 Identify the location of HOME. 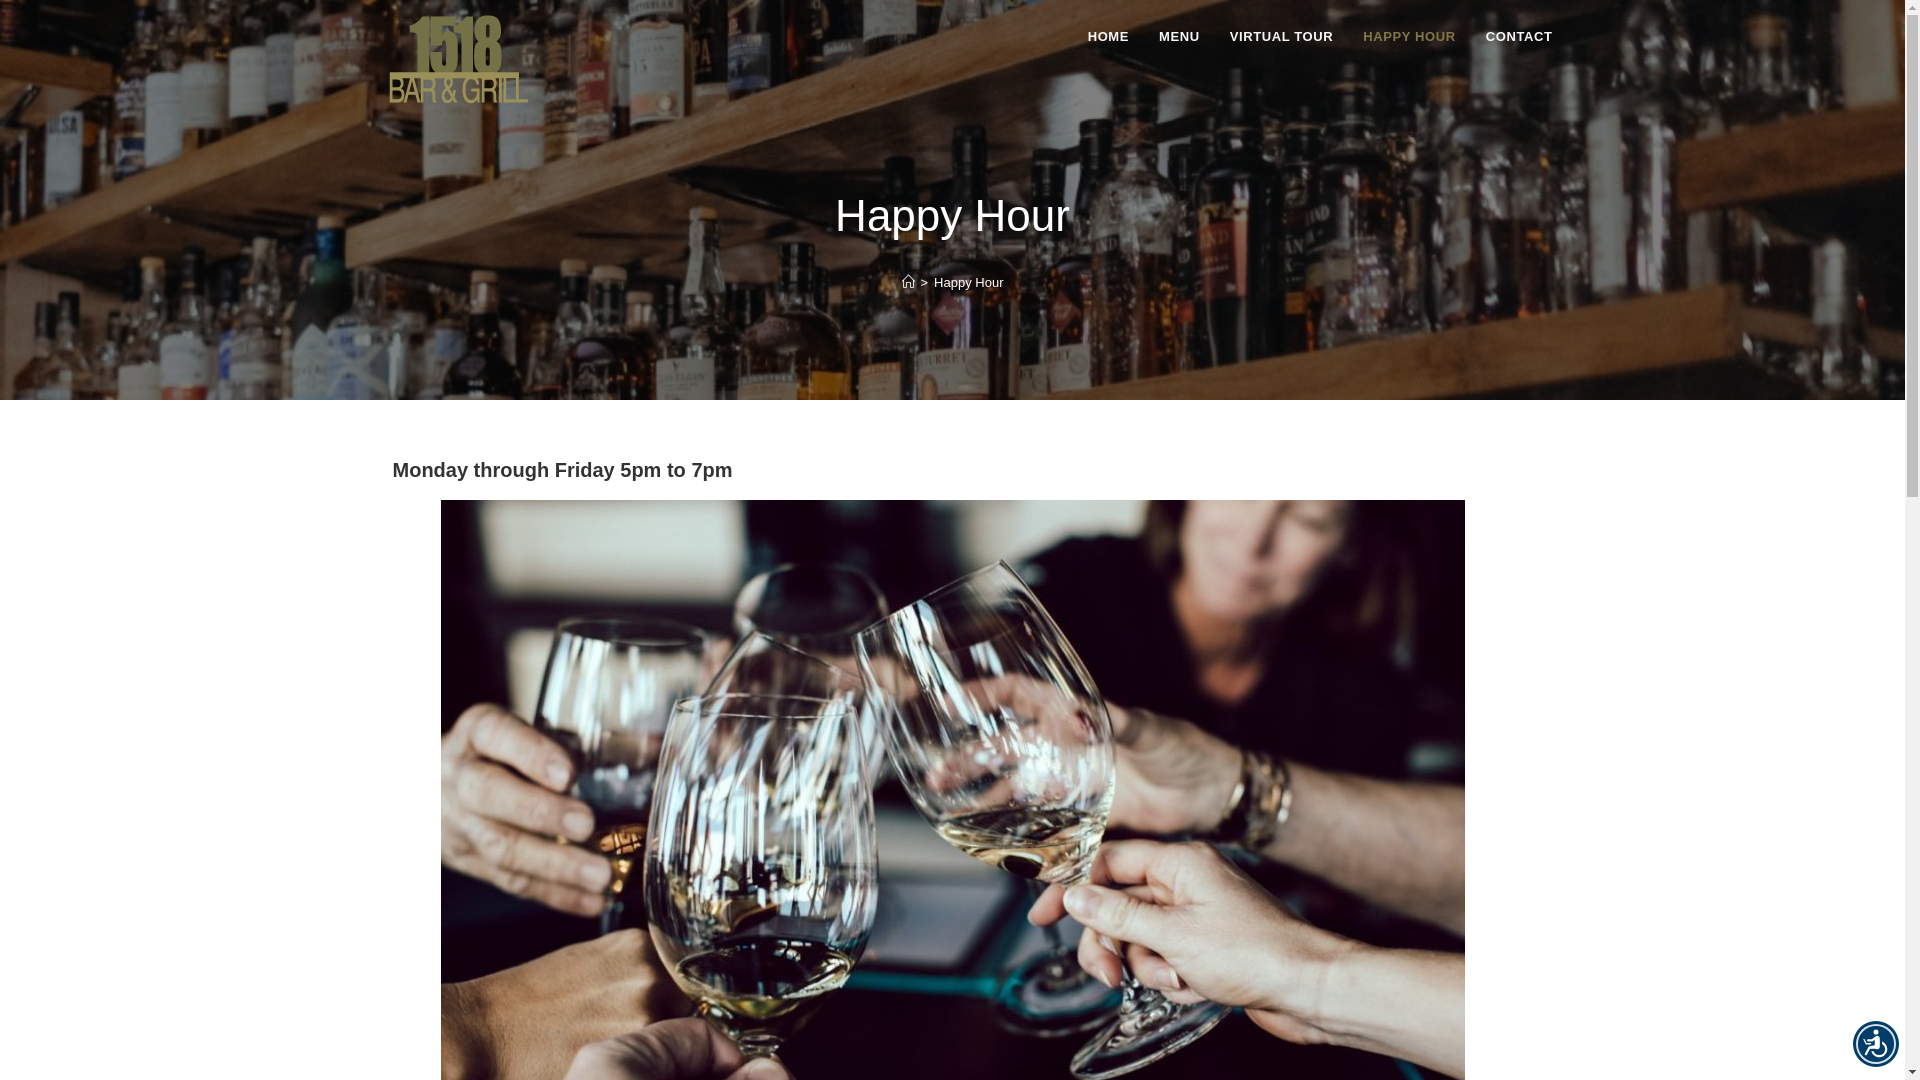
(1108, 37).